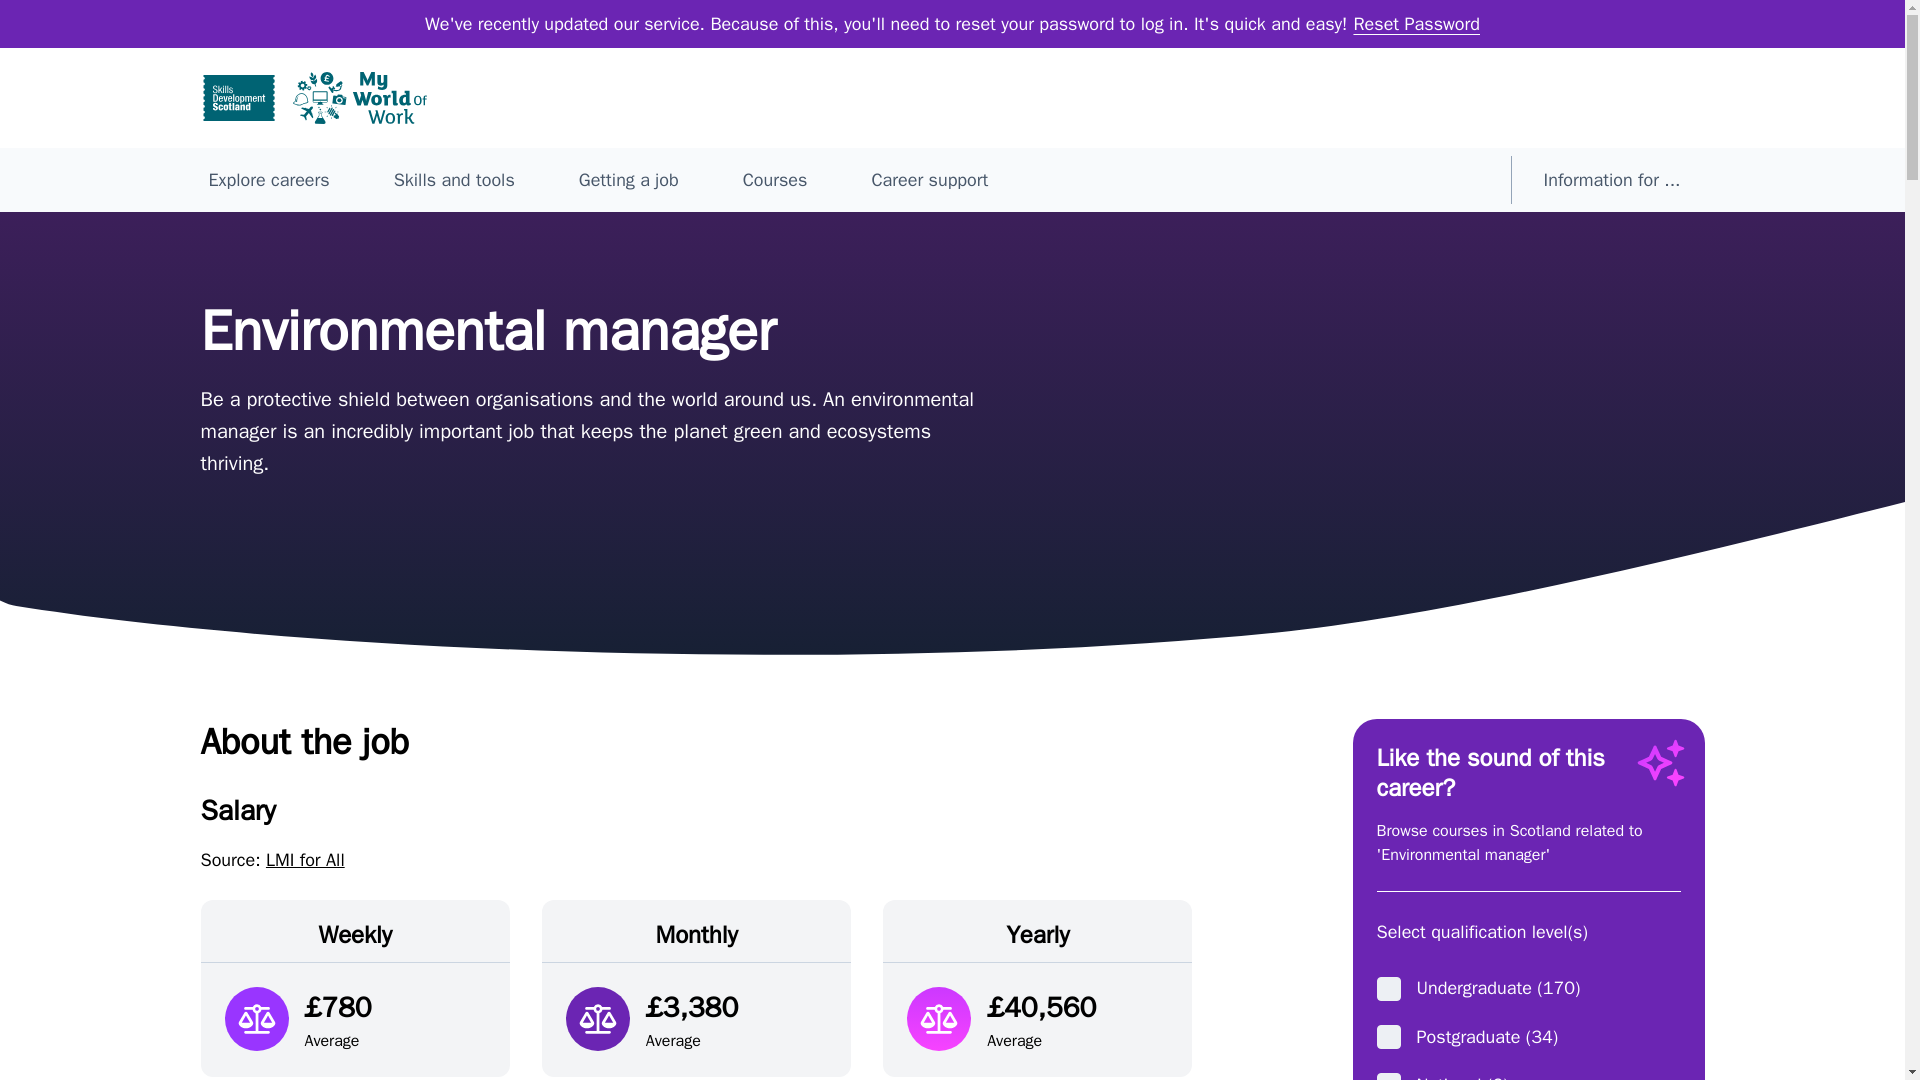 Image resolution: width=1920 pixels, height=1080 pixels. I want to click on National, so click(1388, 1076).